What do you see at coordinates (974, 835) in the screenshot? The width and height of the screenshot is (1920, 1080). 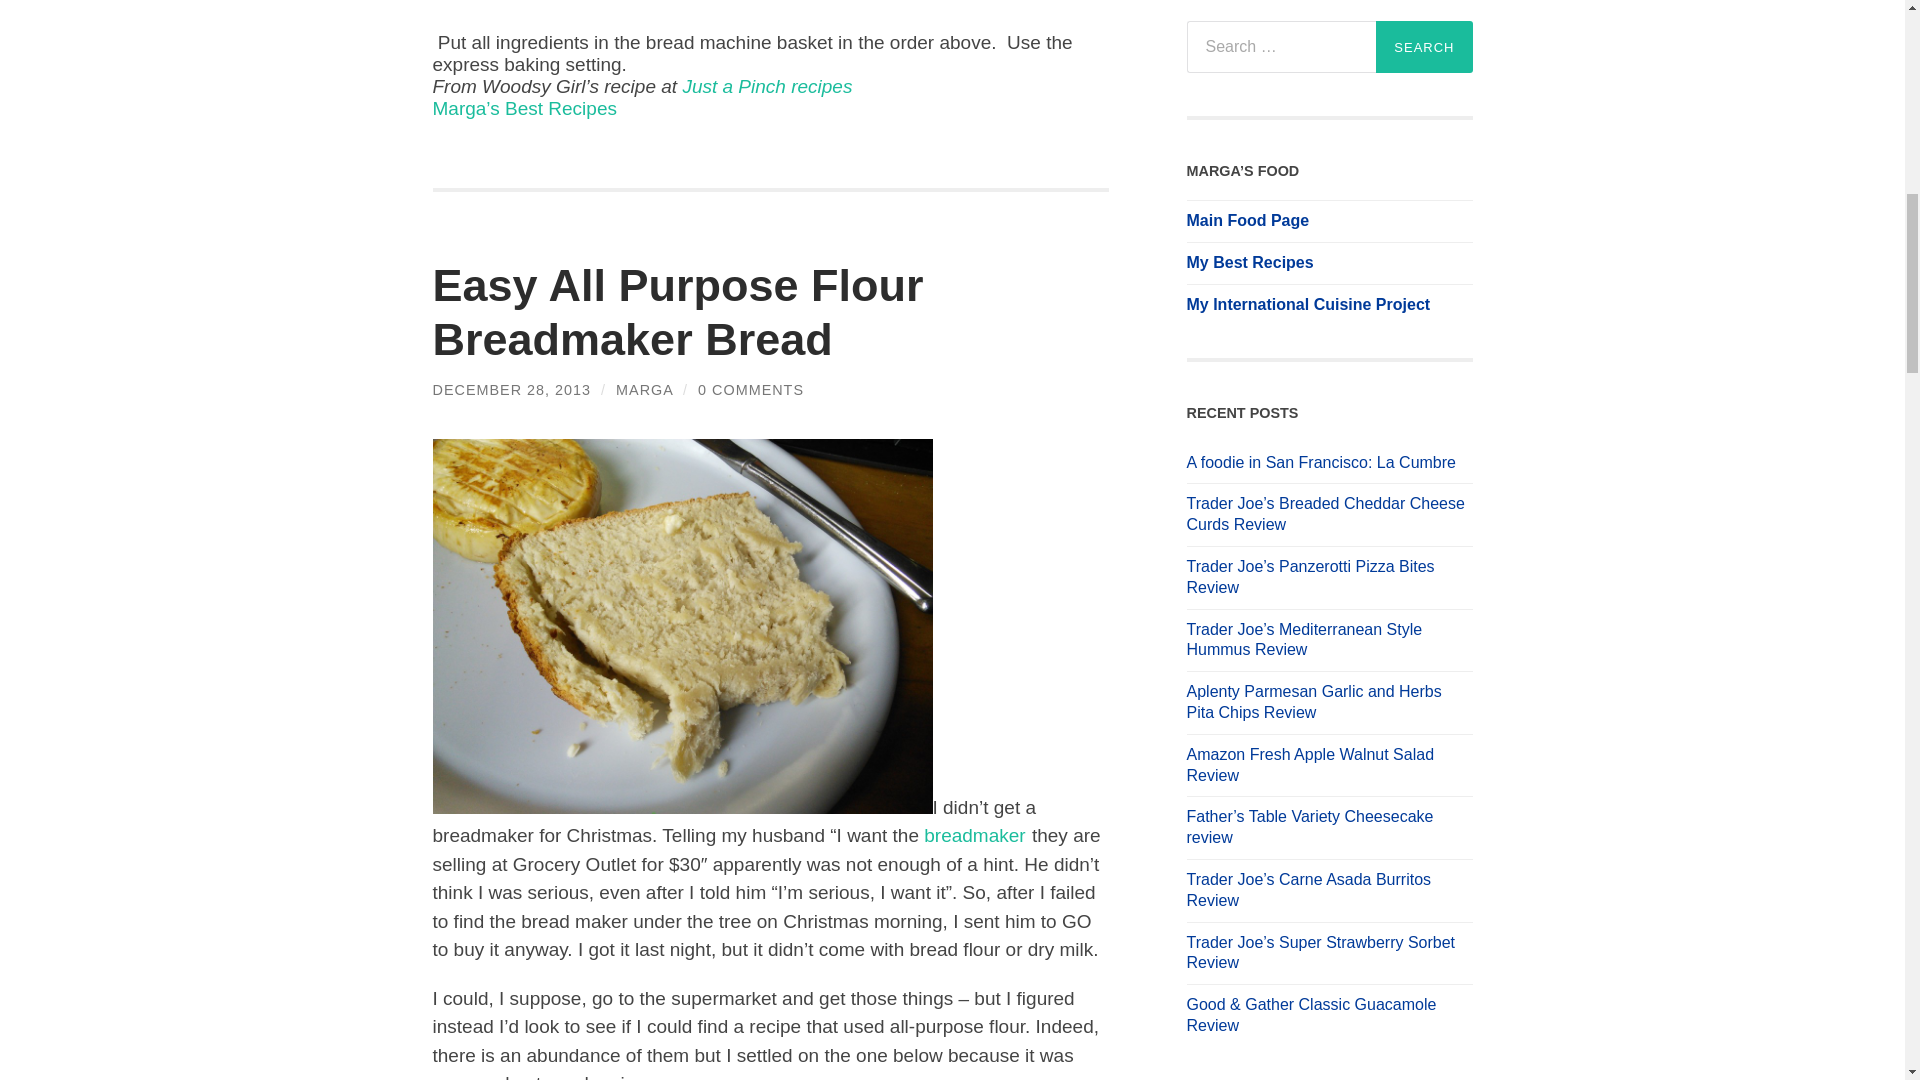 I see `breadmaker` at bounding box center [974, 835].